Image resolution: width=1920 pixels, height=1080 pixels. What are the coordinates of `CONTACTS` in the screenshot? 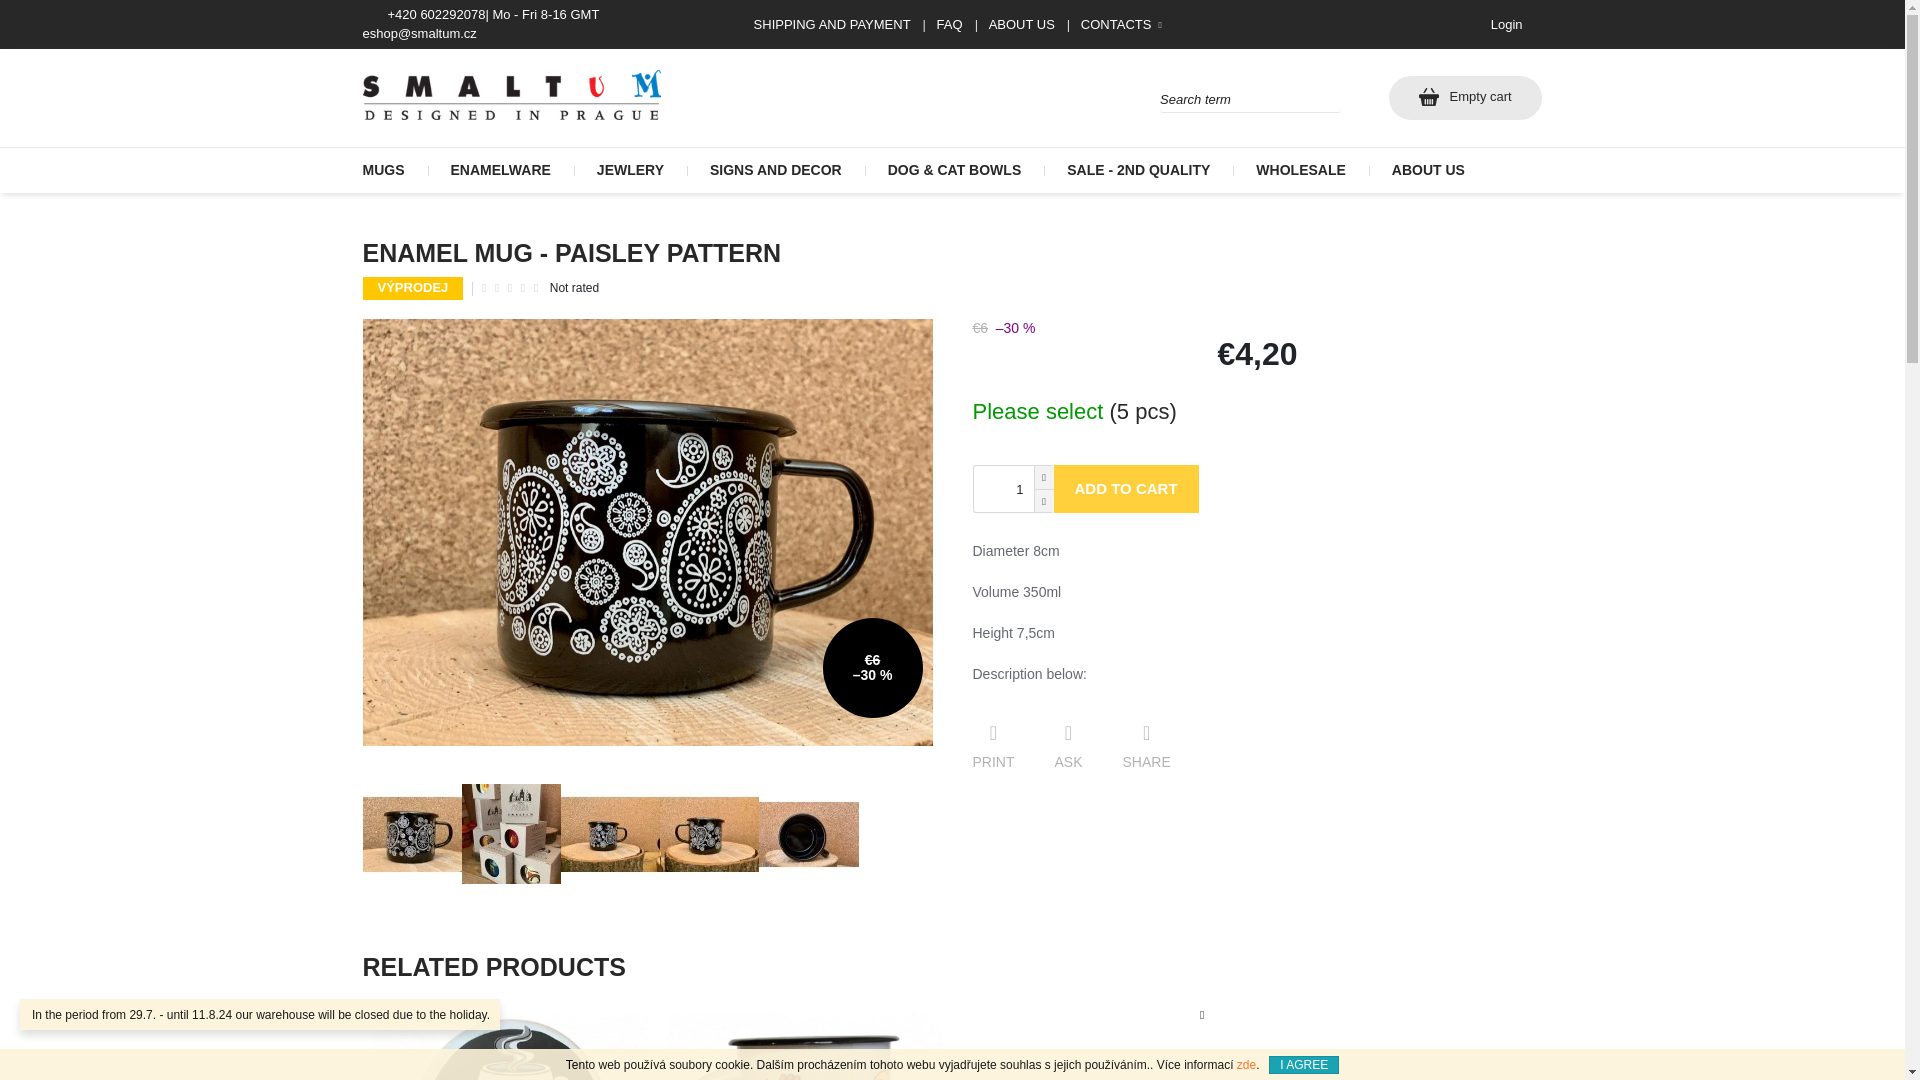 It's located at (1116, 24).